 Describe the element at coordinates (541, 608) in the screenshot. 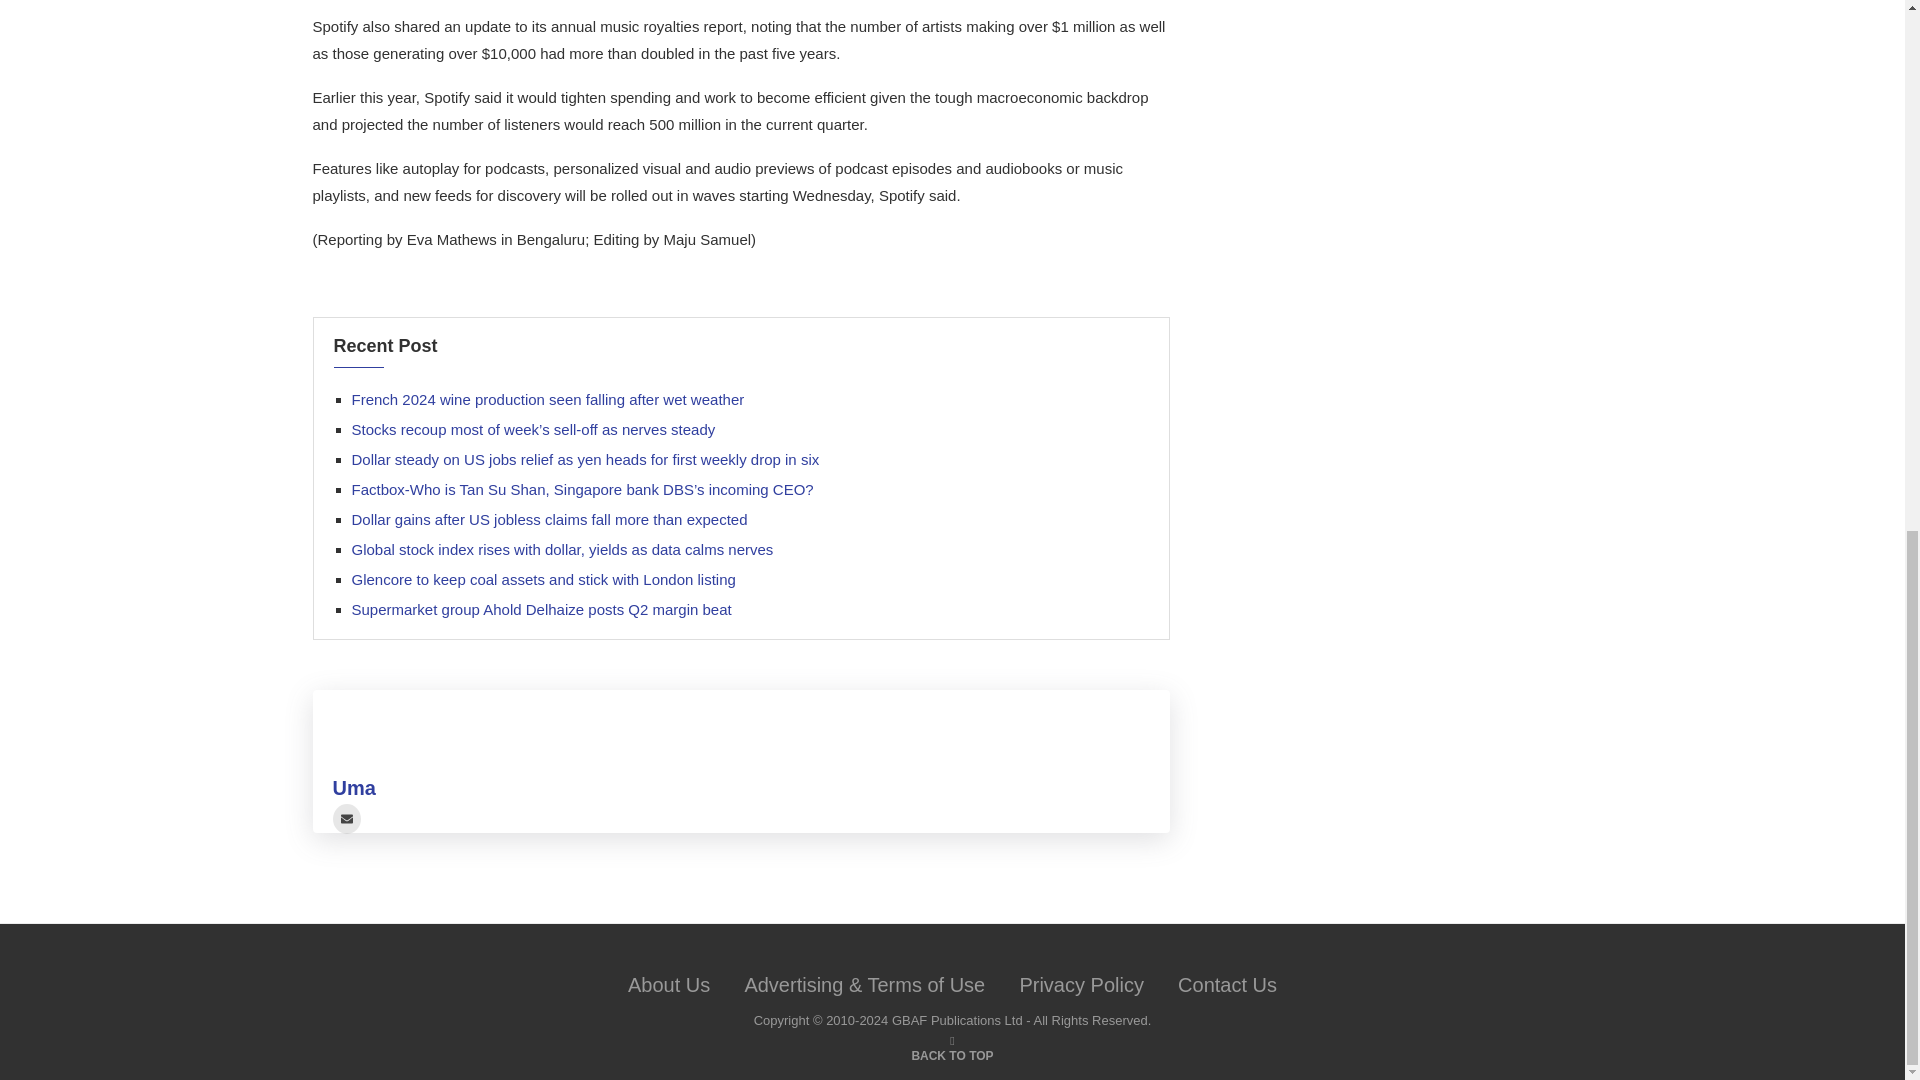

I see `Supermarket group Ahold Delhaize posts Q2 margin beat` at that location.